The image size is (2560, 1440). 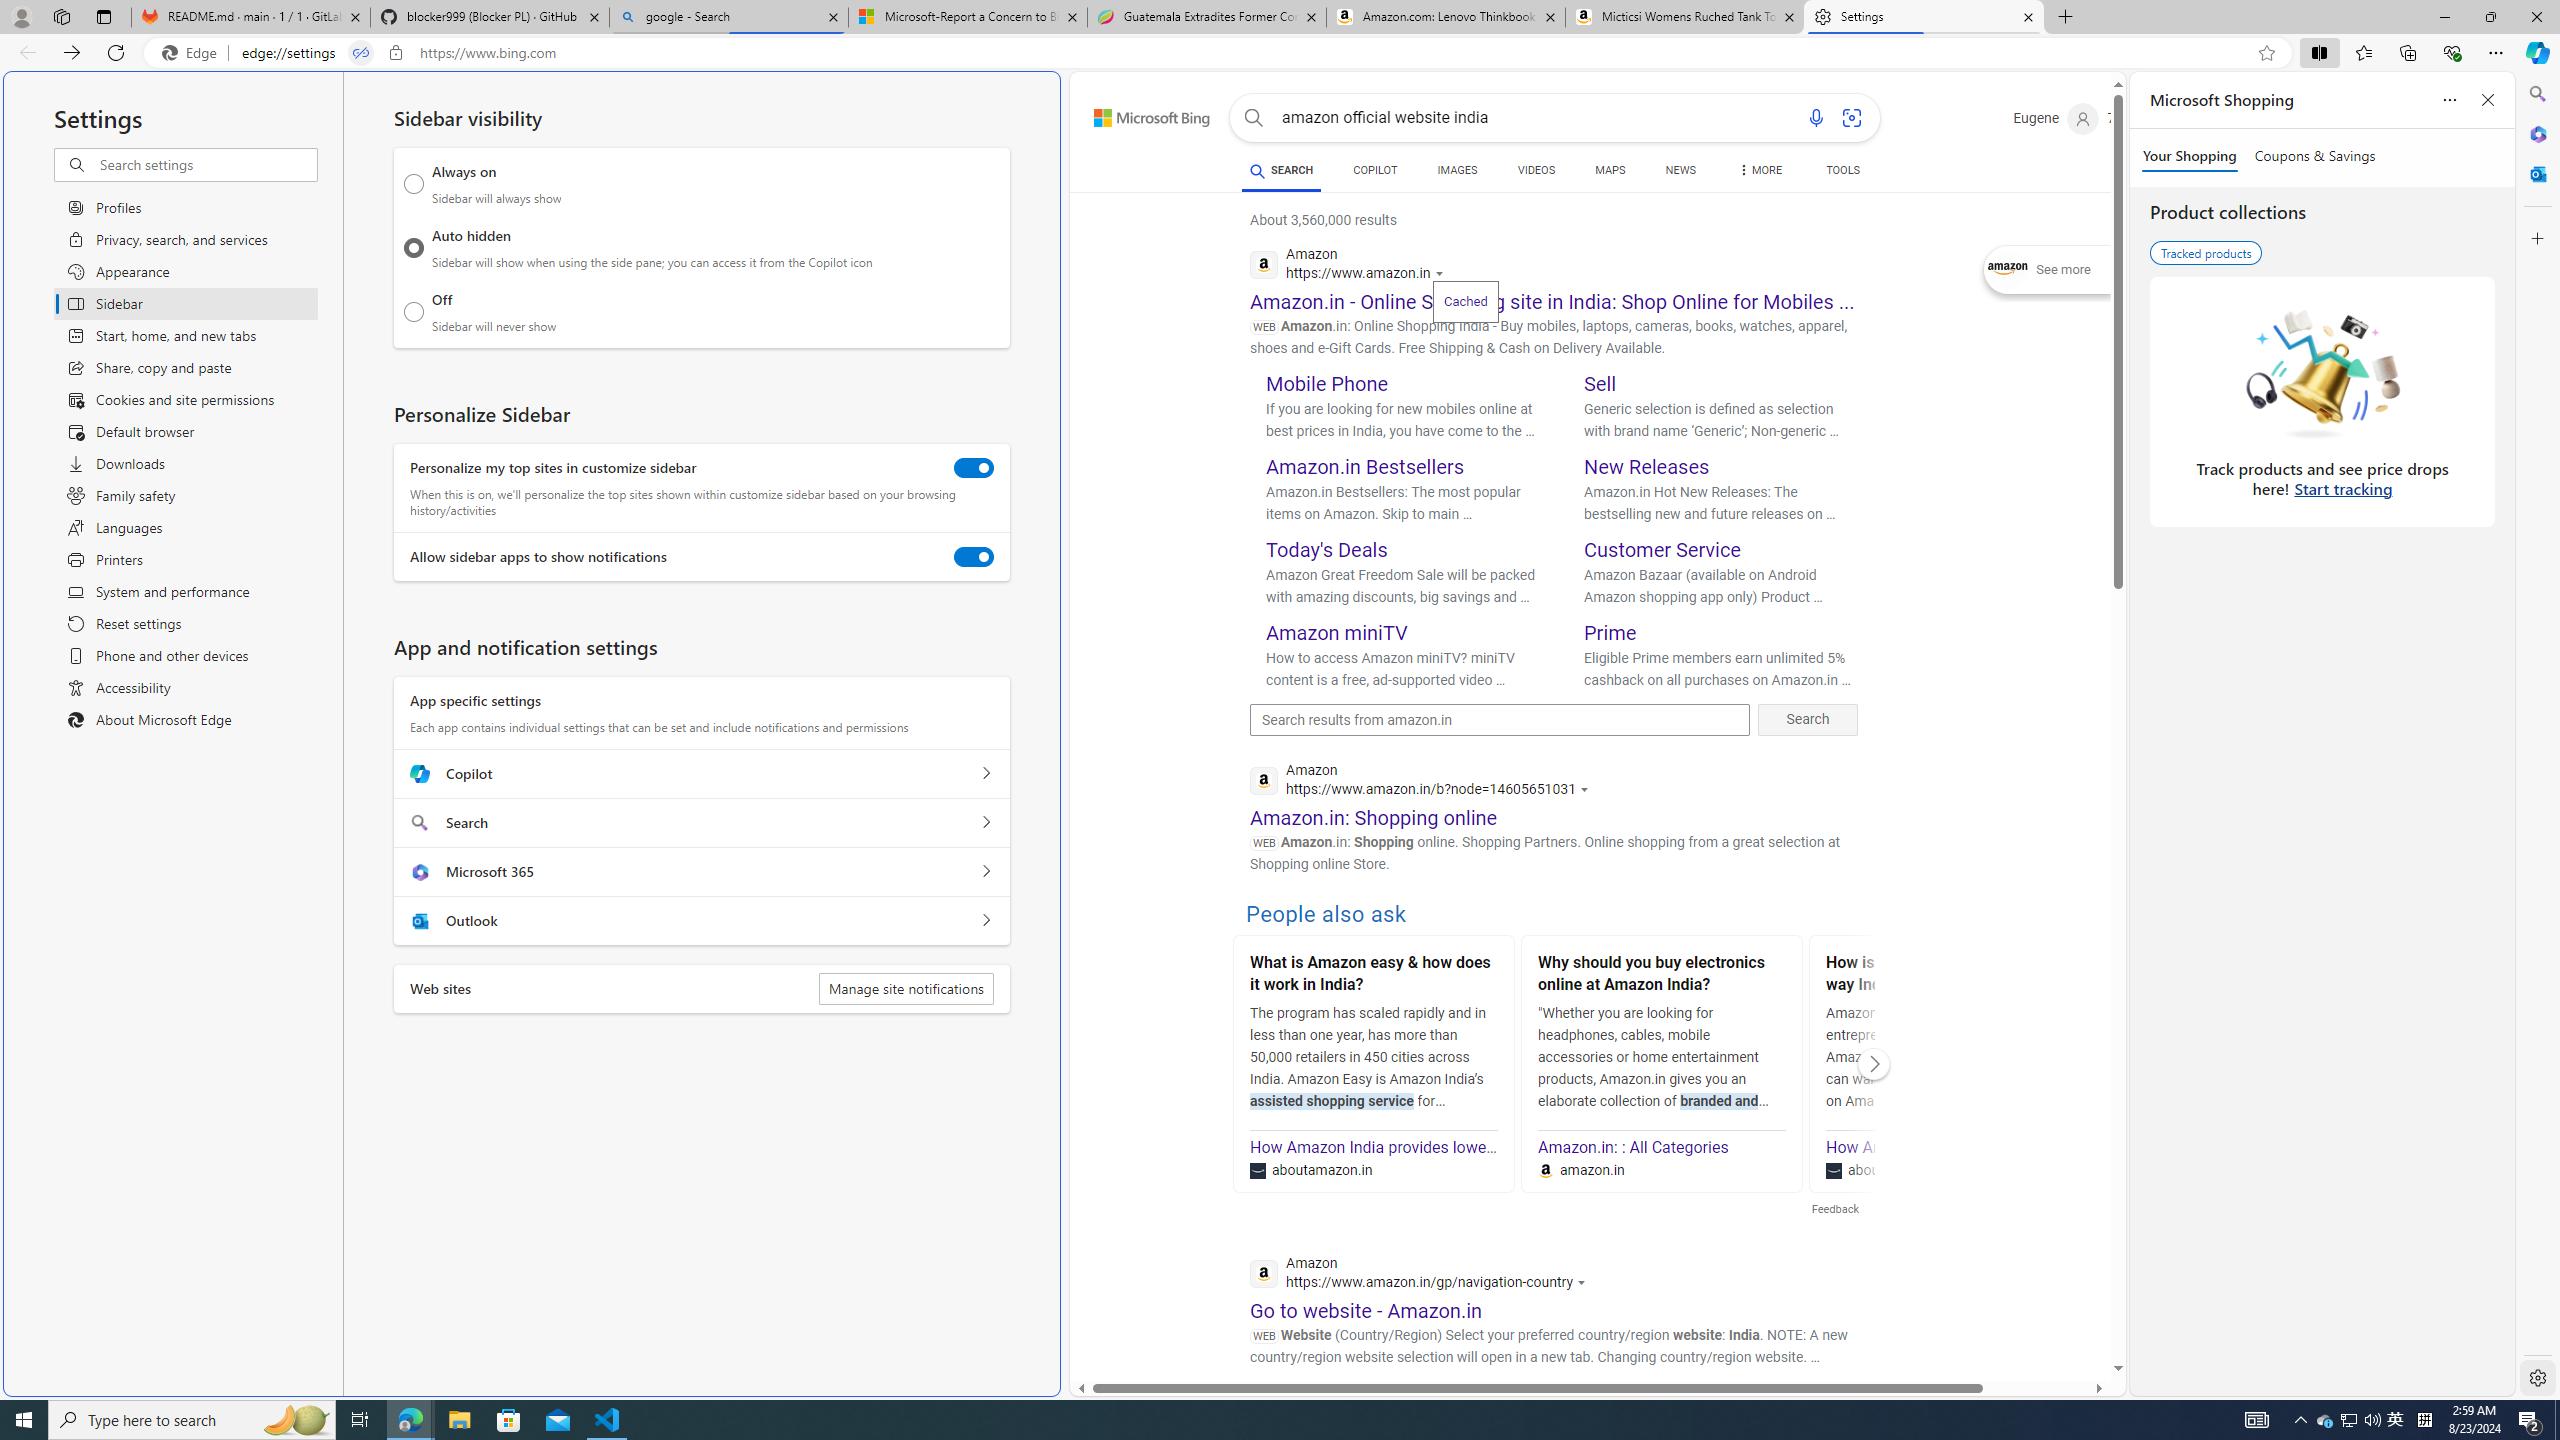 I want to click on Search results from amazon.in, so click(x=1500, y=720).